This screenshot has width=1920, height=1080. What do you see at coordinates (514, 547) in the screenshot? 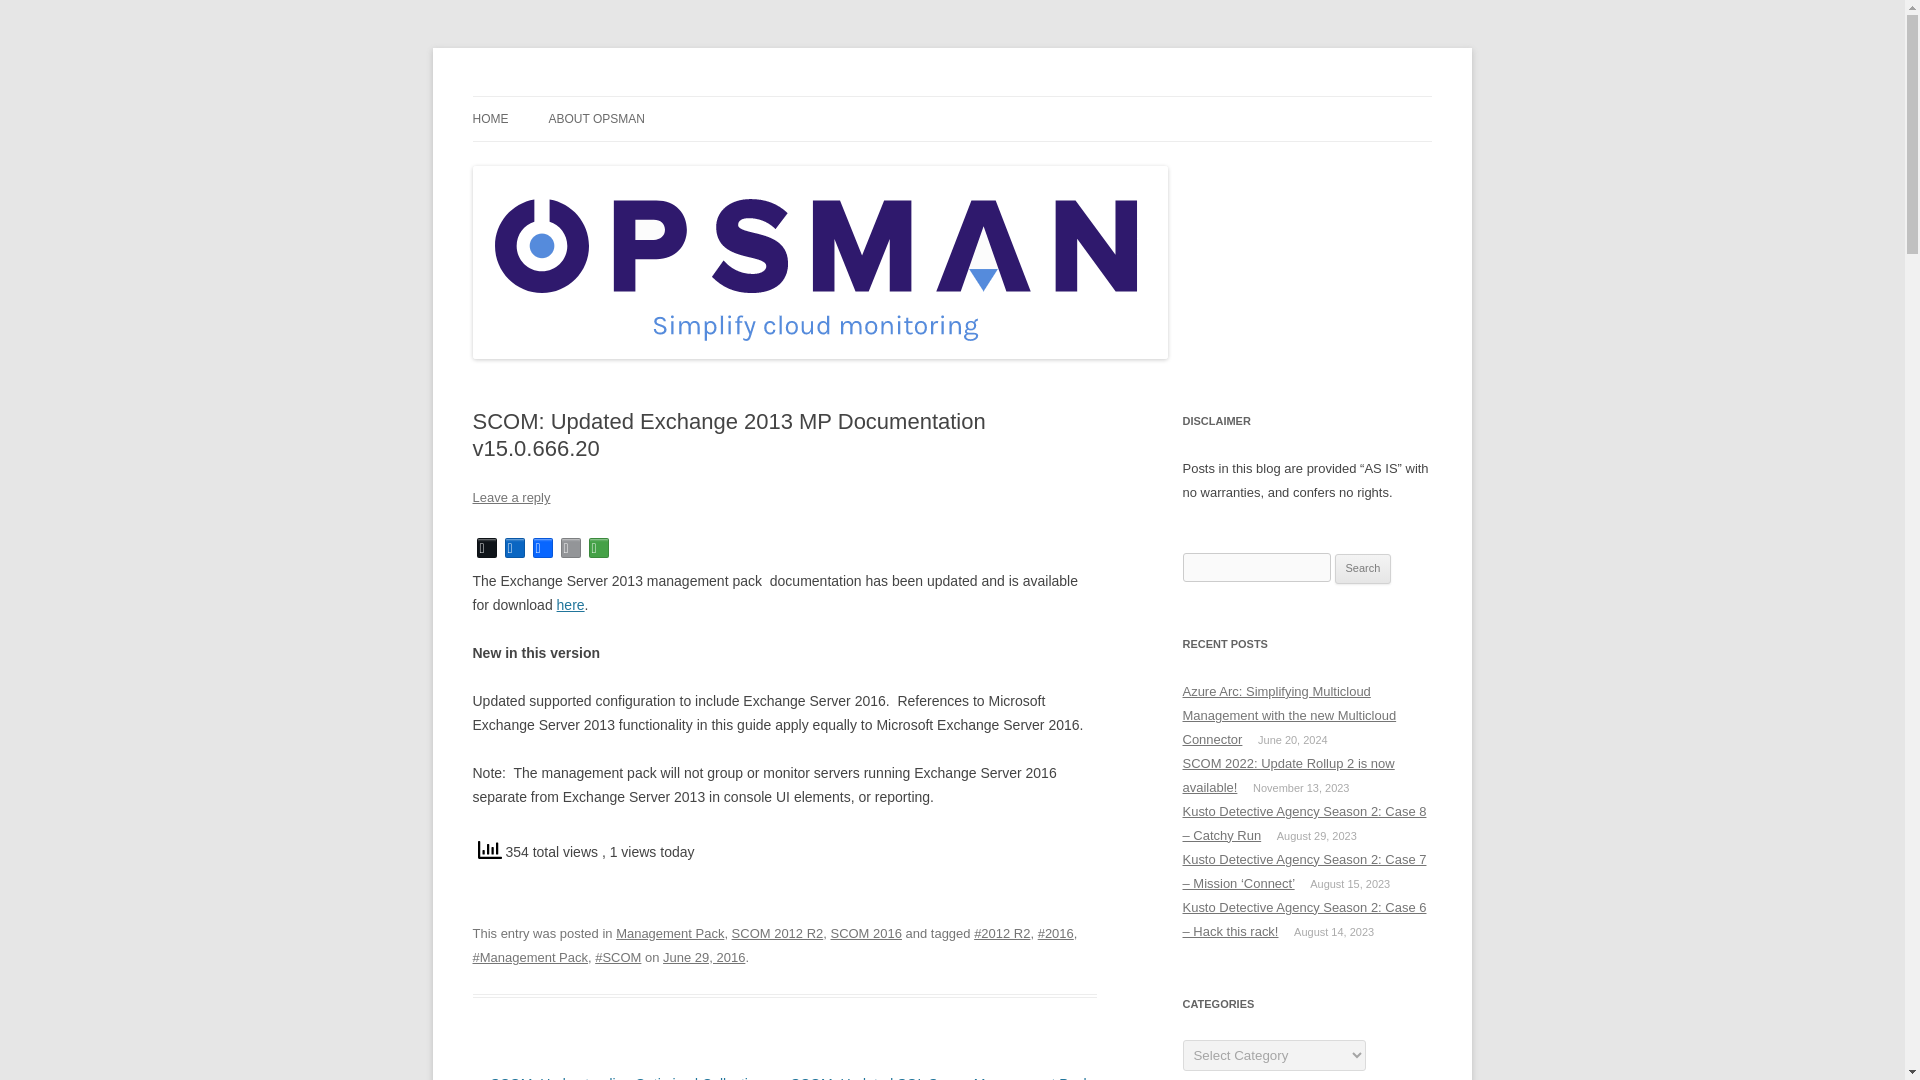
I see `LinkedIn` at bounding box center [514, 547].